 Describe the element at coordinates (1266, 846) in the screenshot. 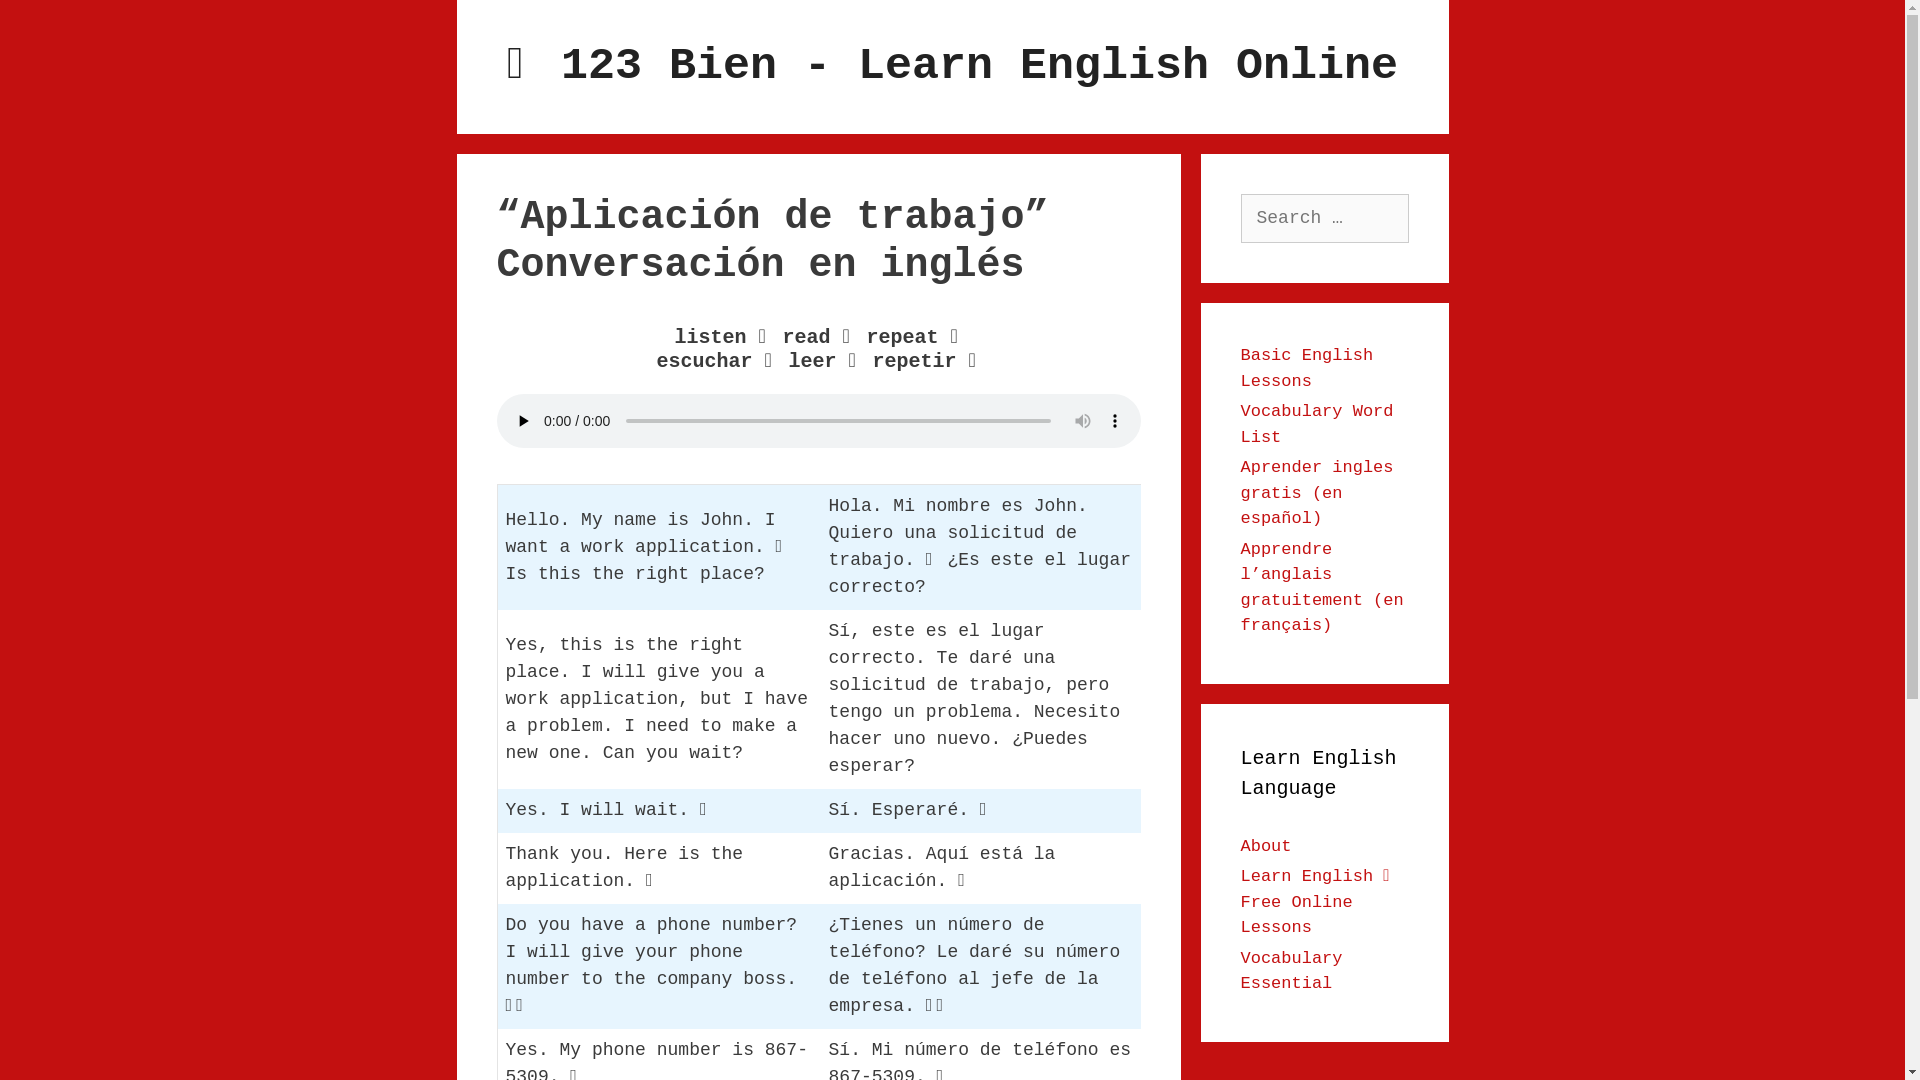

I see `About` at that location.